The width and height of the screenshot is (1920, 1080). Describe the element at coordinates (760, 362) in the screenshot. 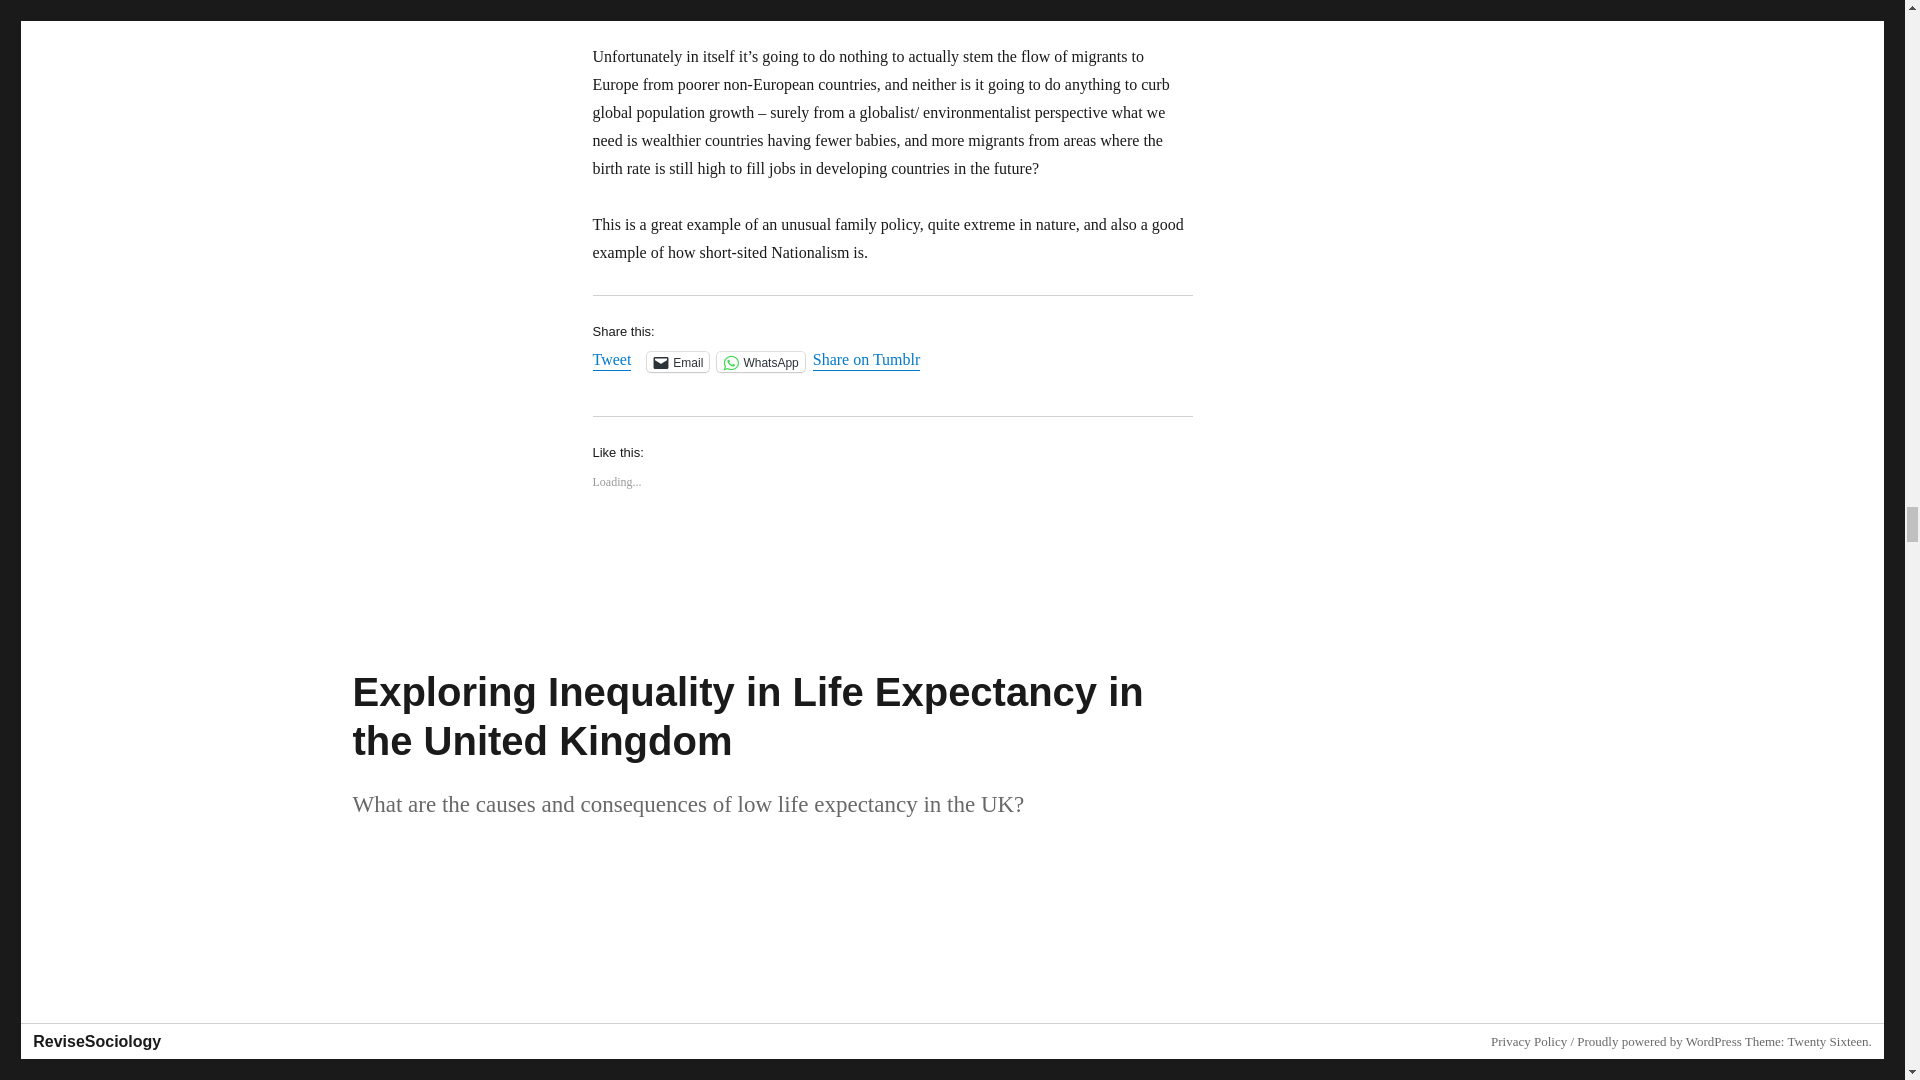

I see `Click to share on WhatsApp` at that location.